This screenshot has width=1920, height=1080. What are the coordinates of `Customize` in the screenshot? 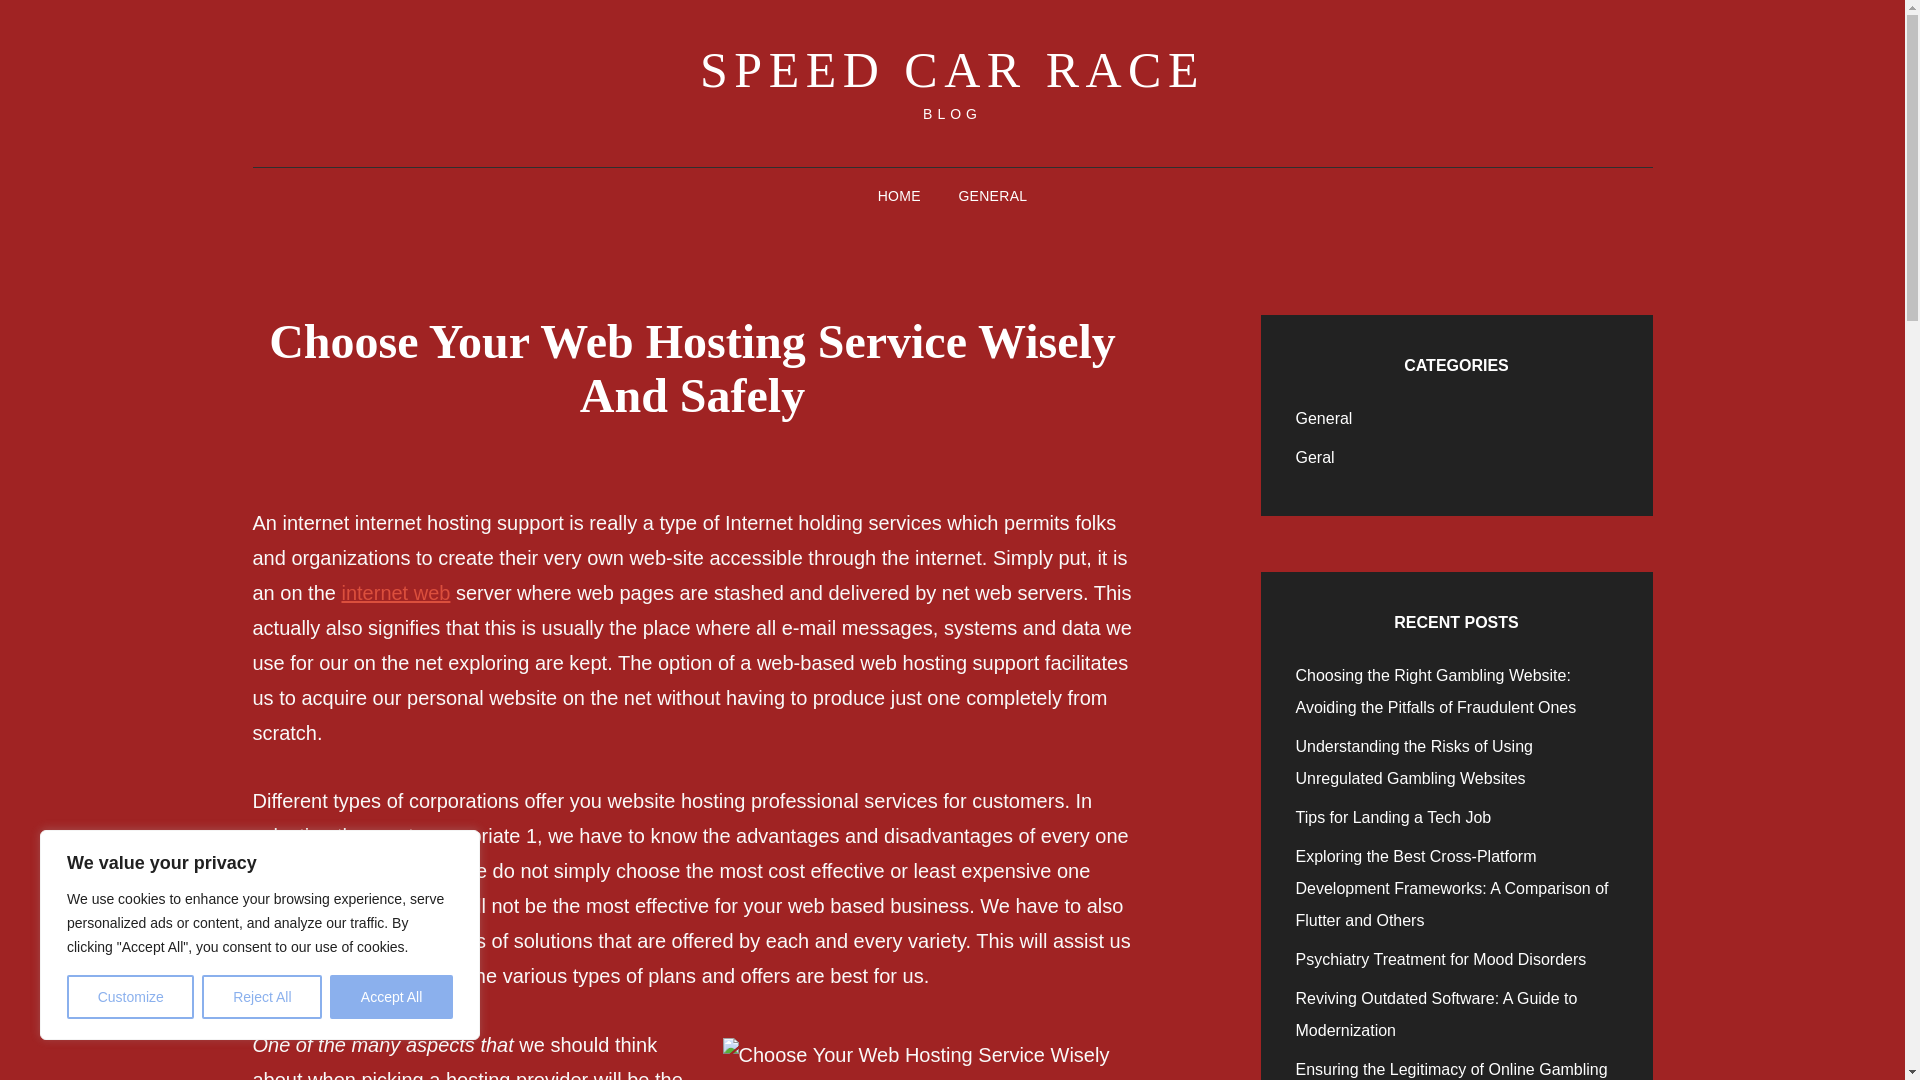 It's located at (130, 997).